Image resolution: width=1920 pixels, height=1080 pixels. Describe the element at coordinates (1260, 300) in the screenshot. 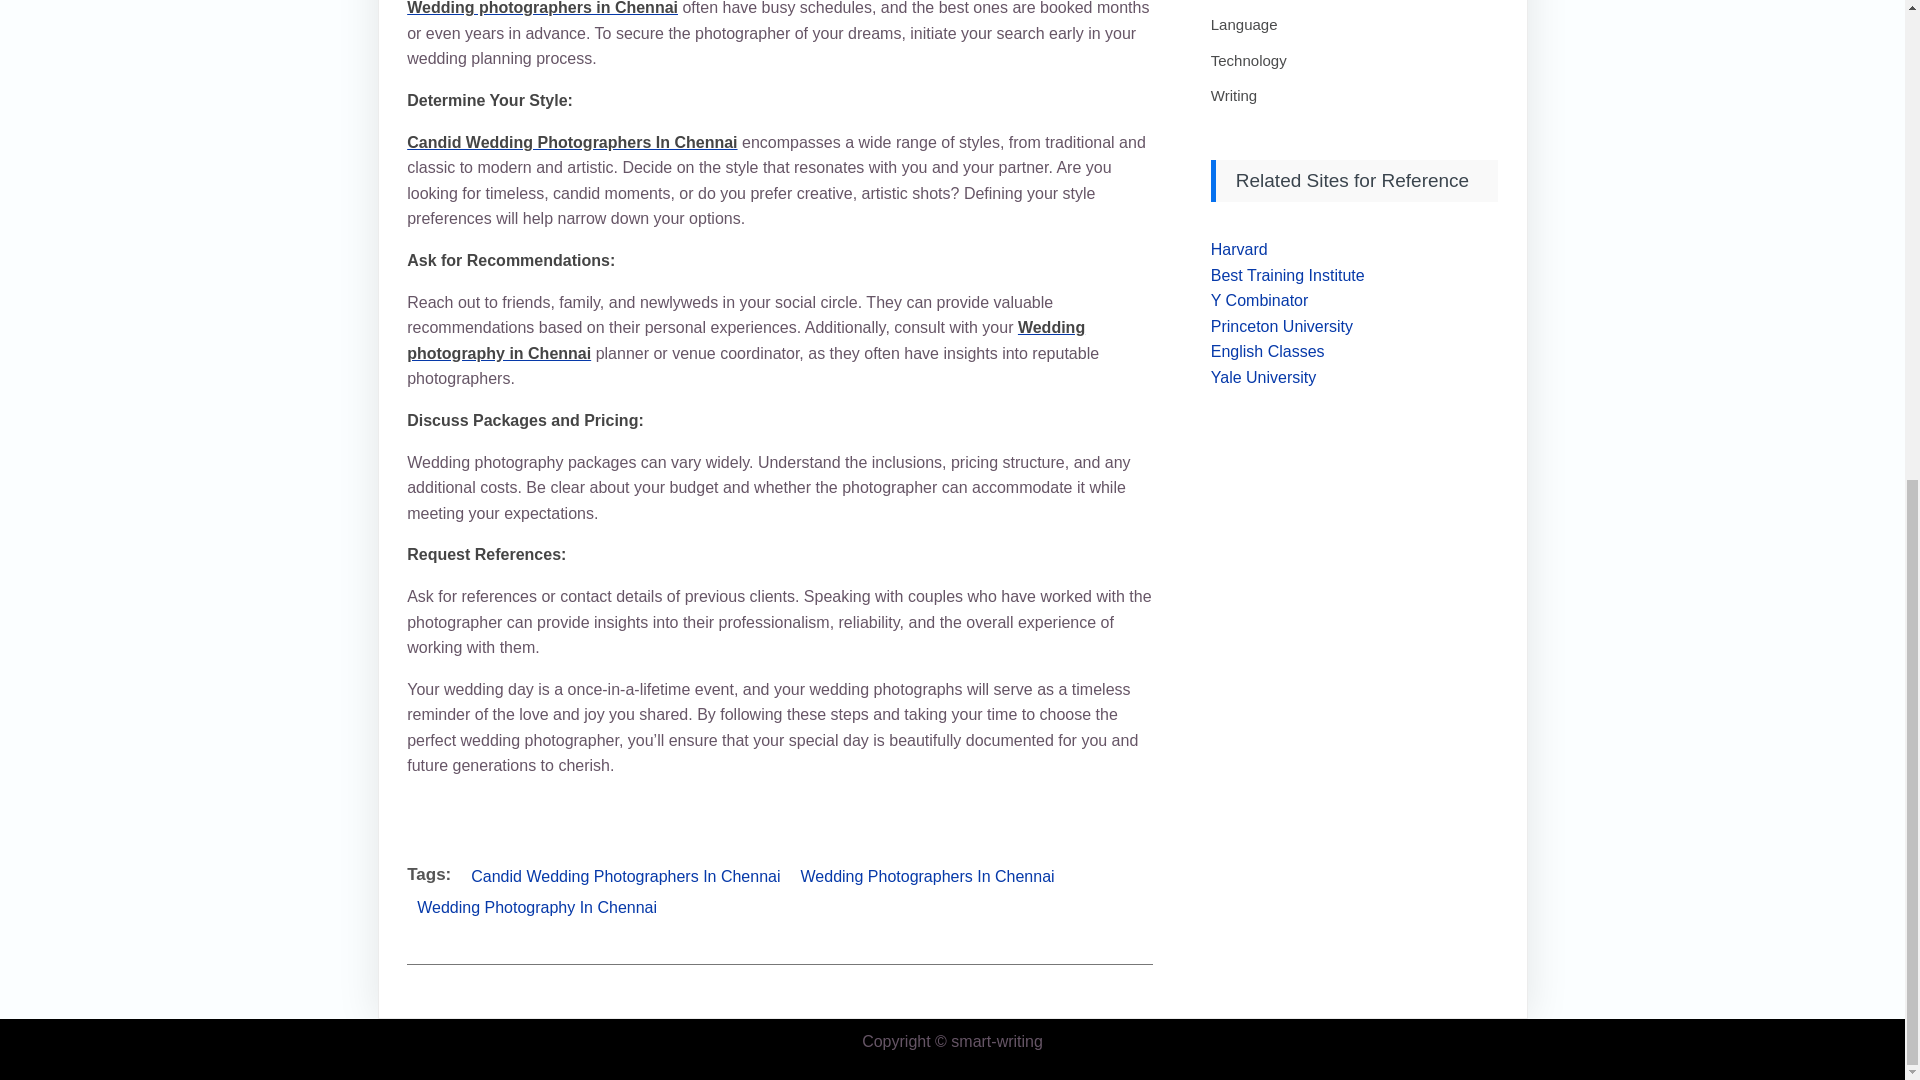

I see `Y Combinator` at that location.